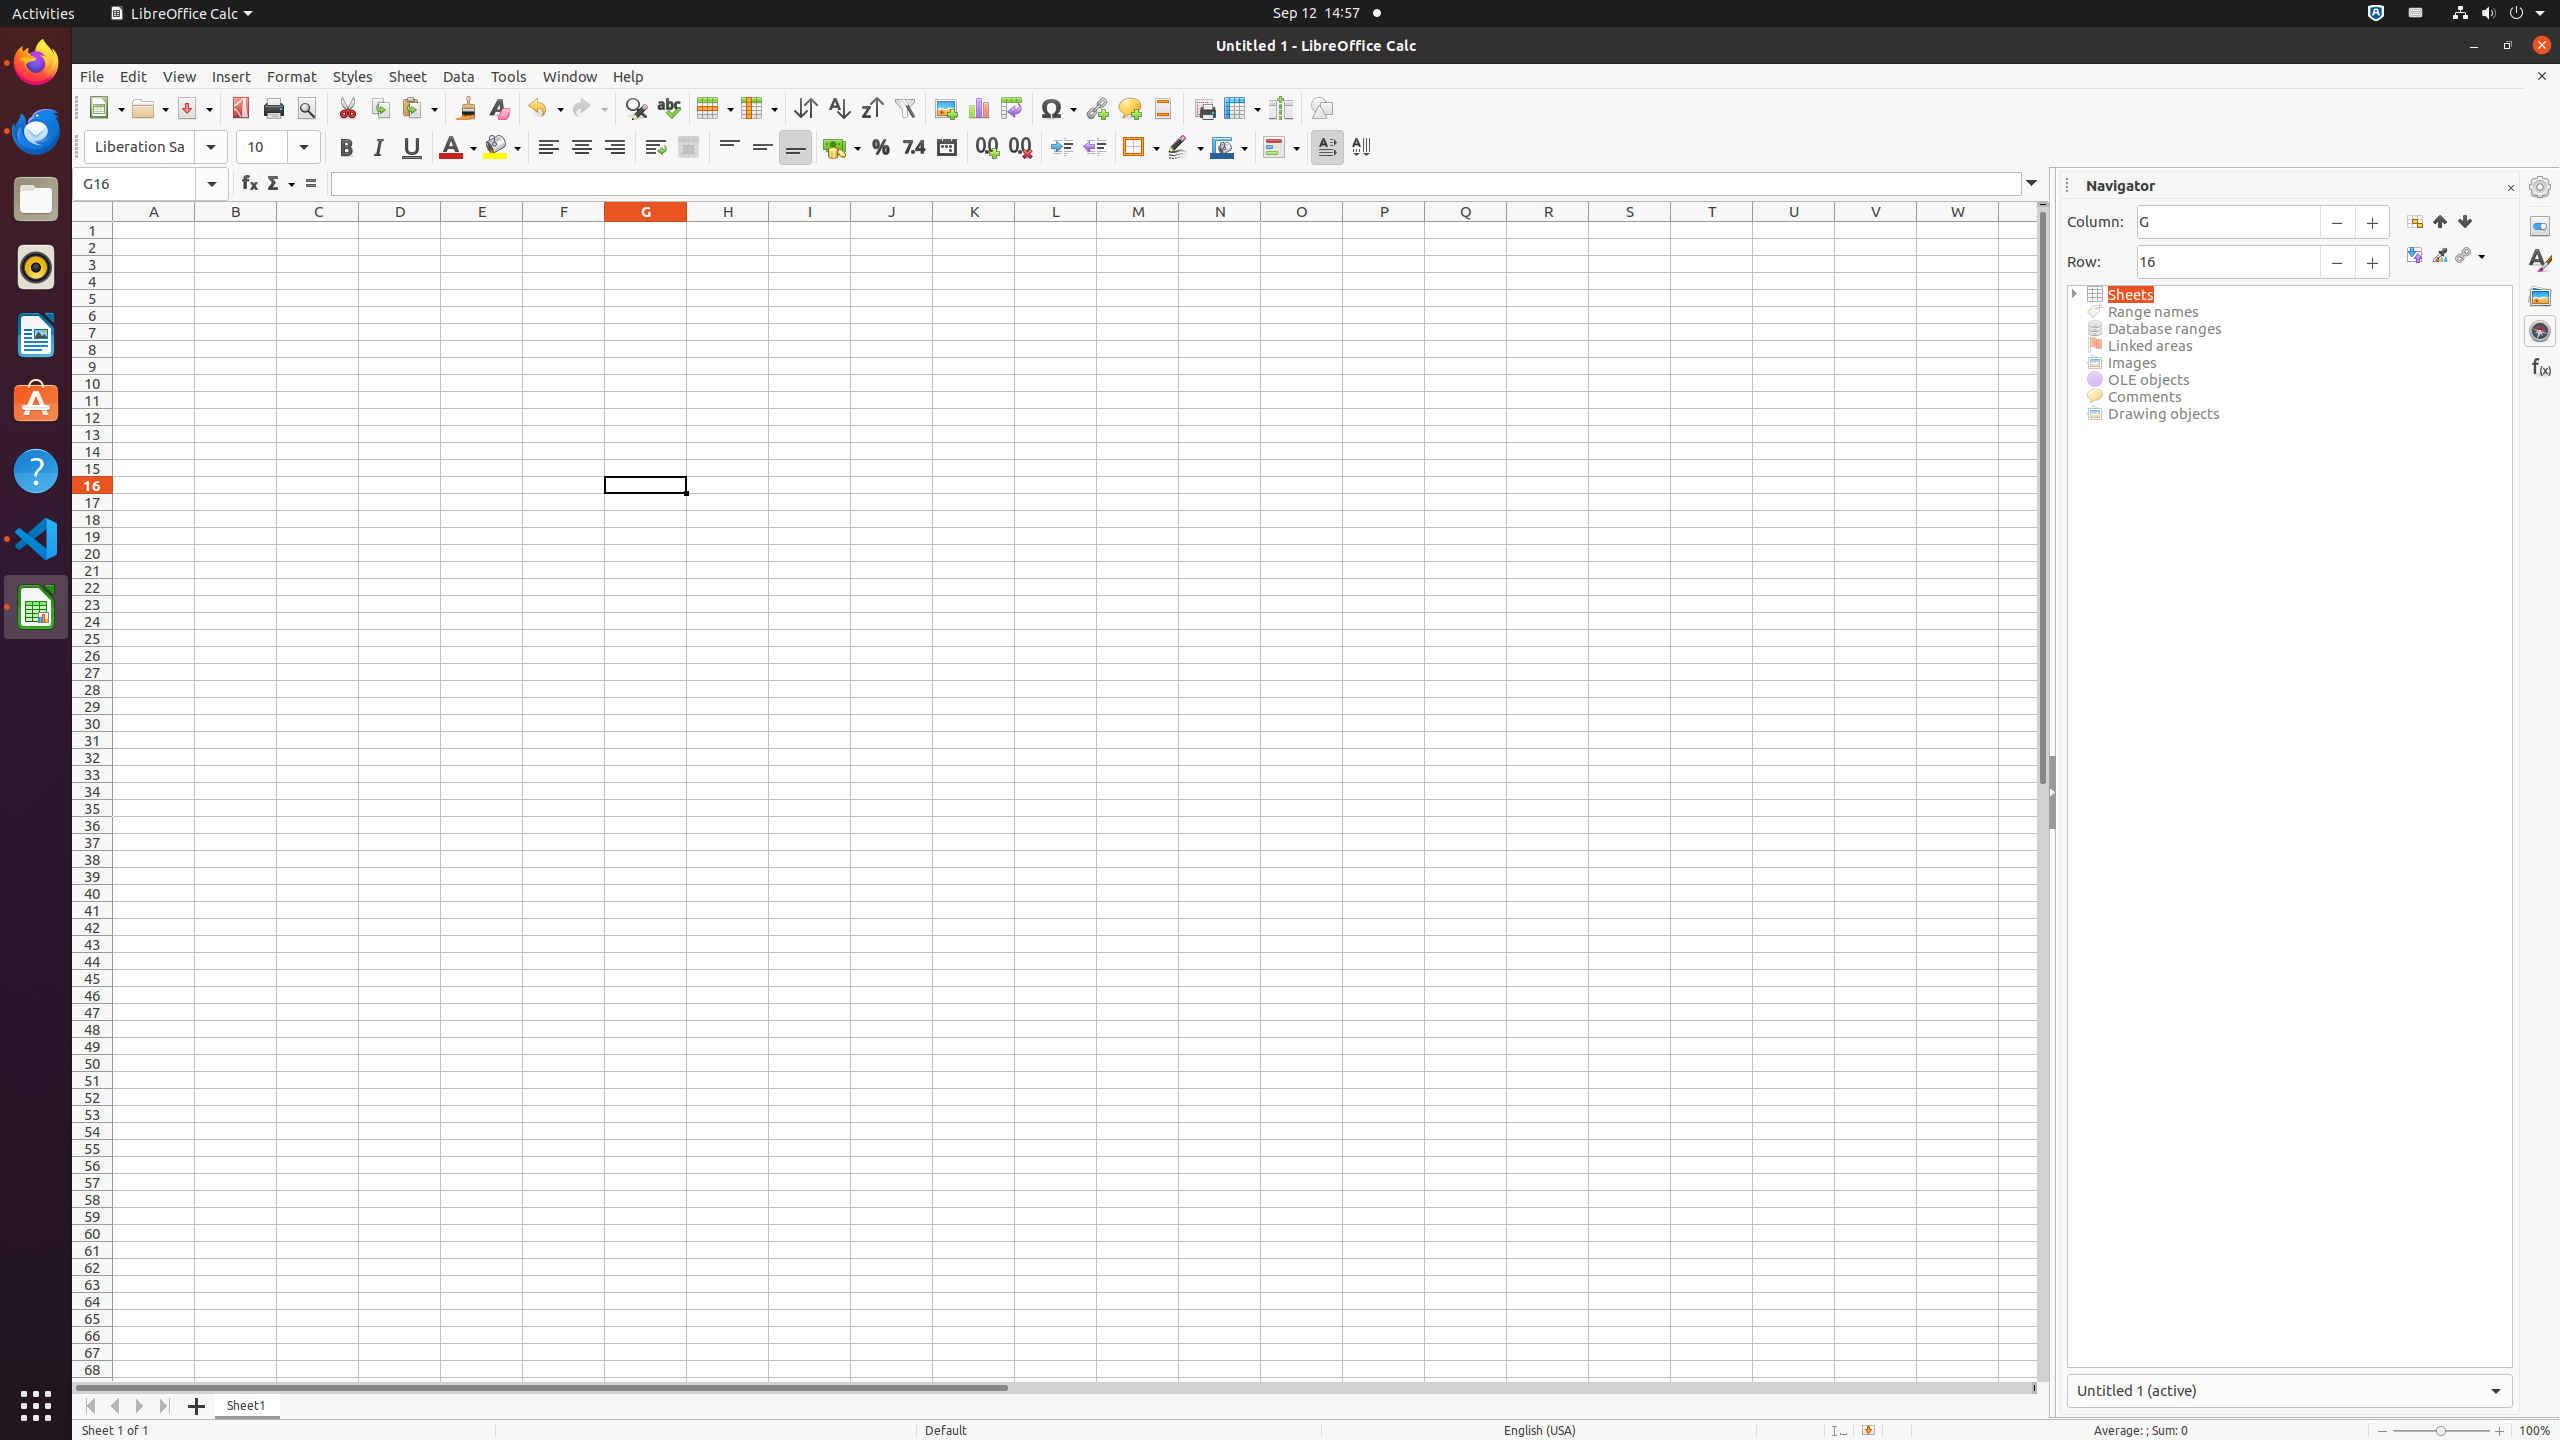 This screenshot has height=1440, width=2560. I want to click on Hyperlink, so click(1096, 108).